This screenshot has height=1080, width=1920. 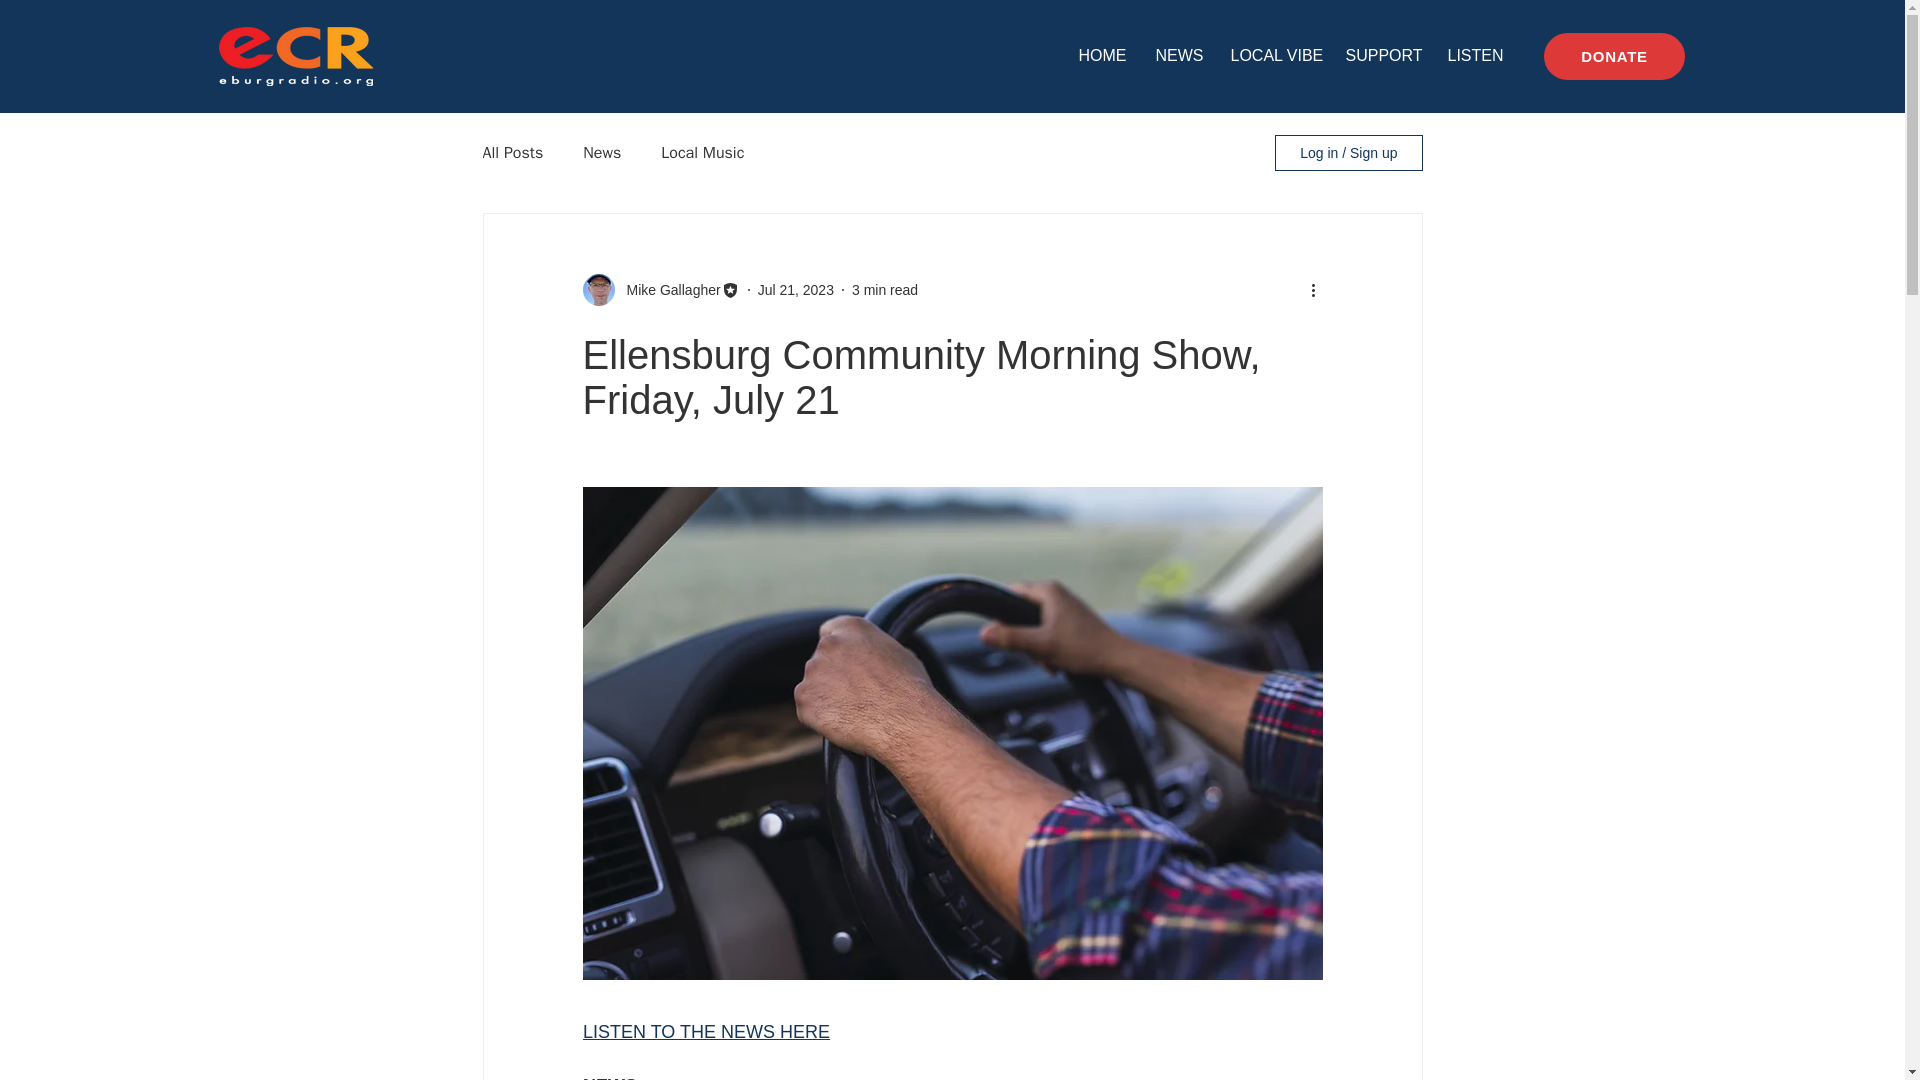 What do you see at coordinates (1472, 56) in the screenshot?
I see `LISTEN` at bounding box center [1472, 56].